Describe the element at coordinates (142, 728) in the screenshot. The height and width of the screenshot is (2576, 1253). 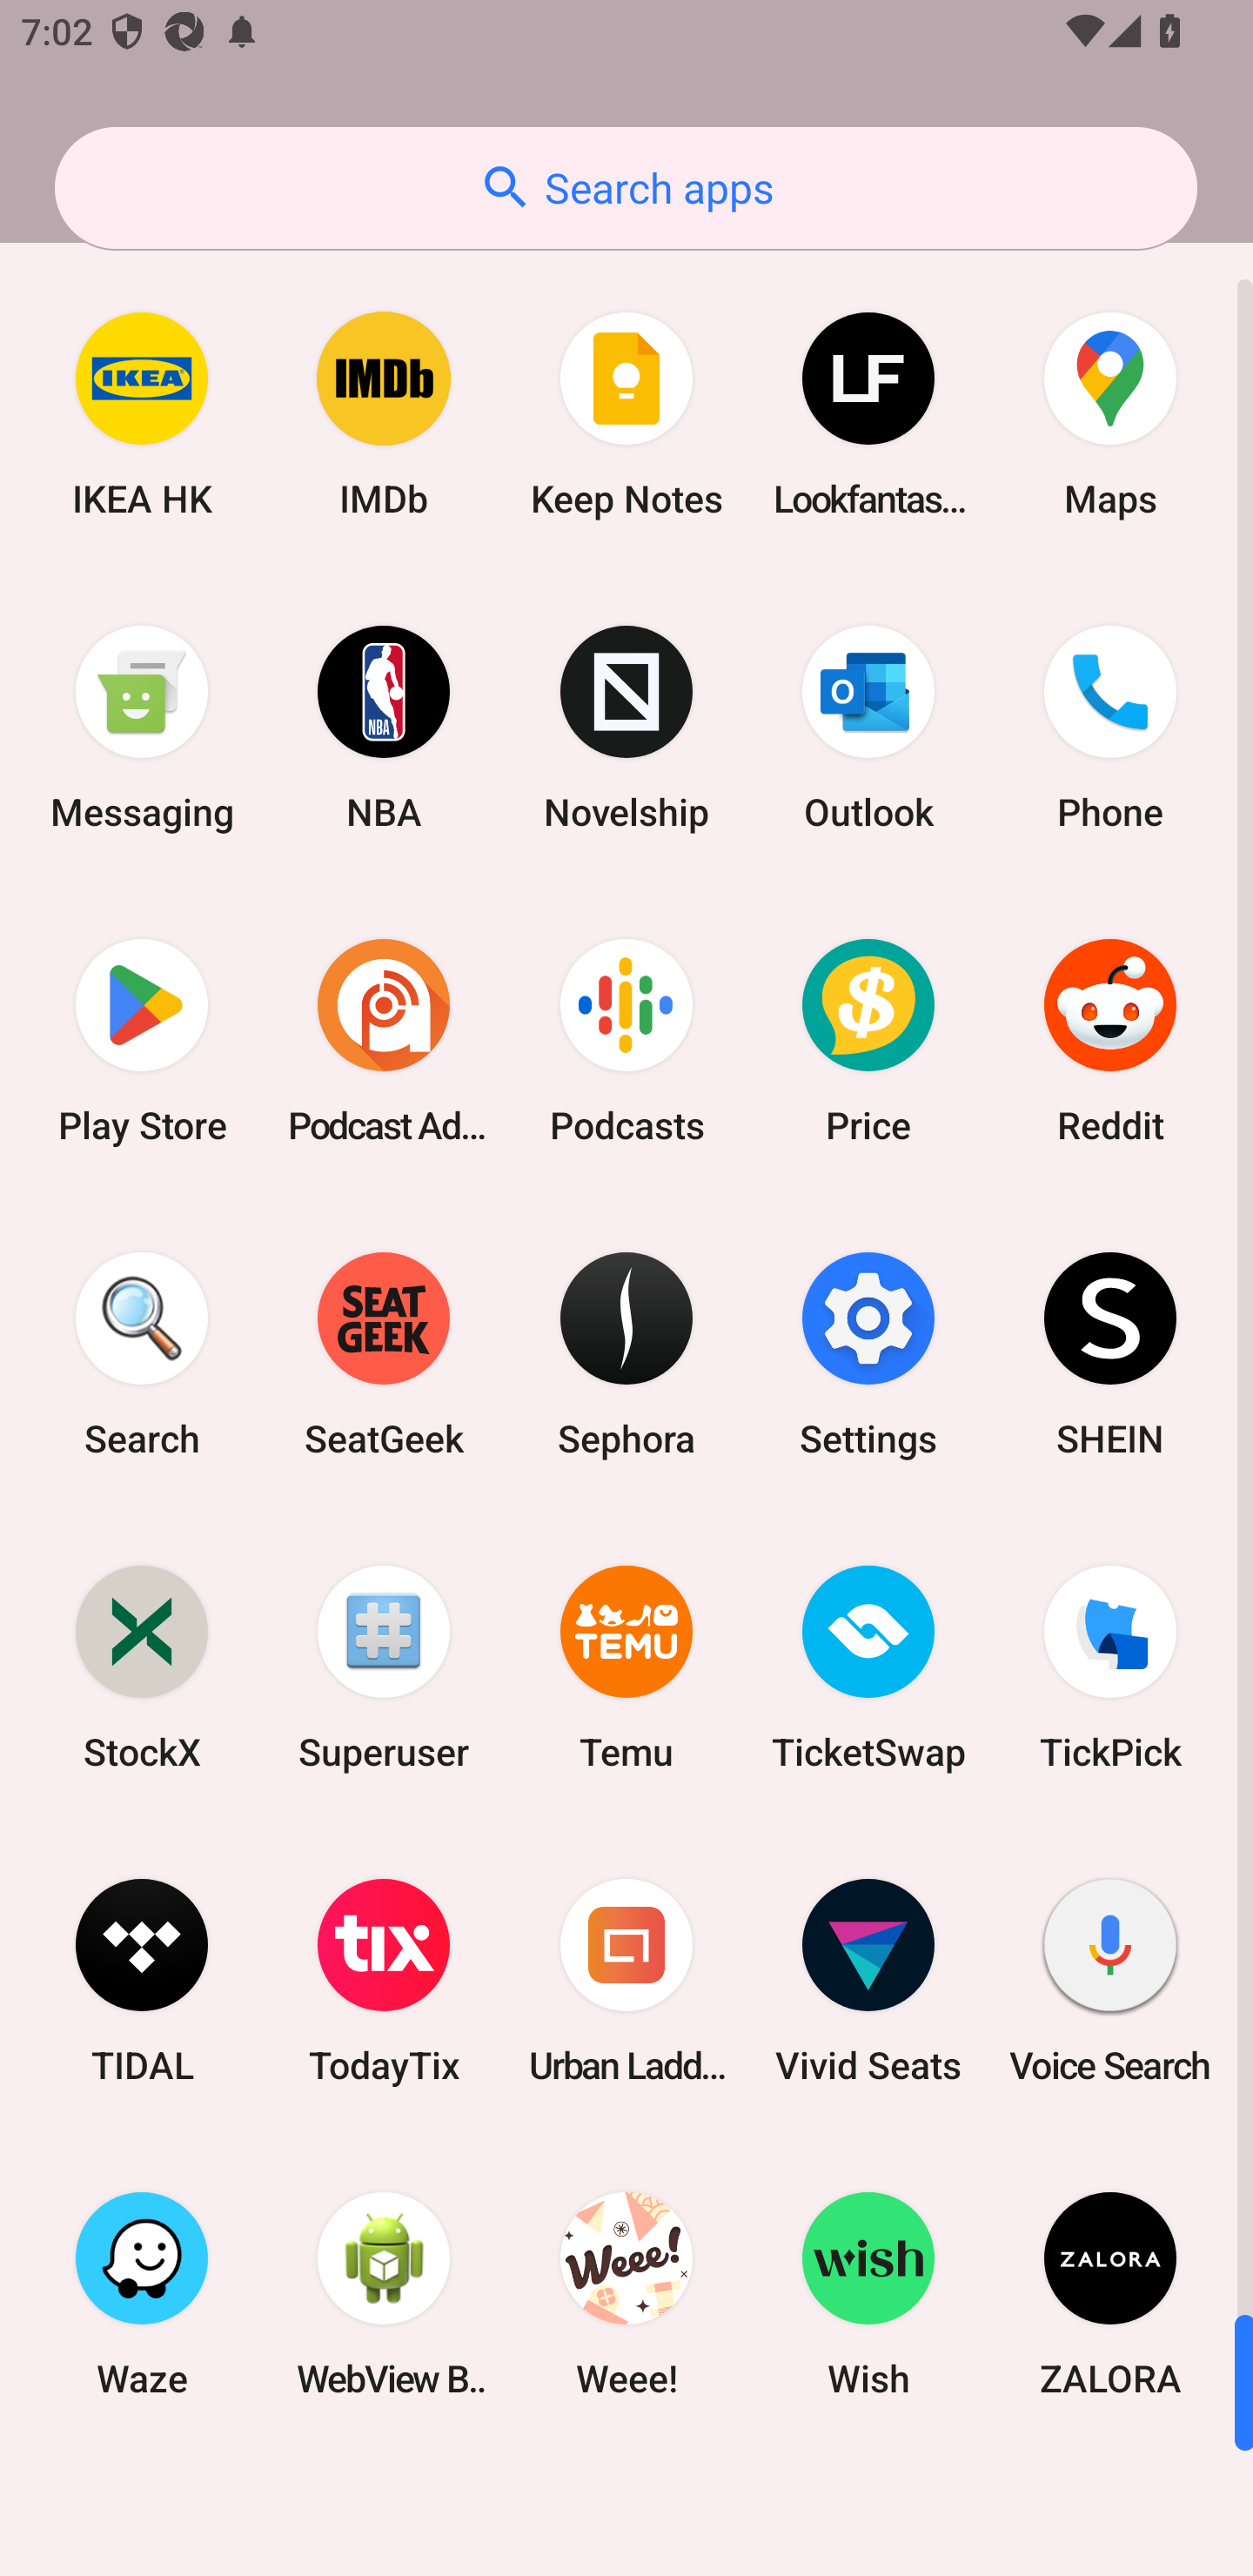
I see `Messaging` at that location.